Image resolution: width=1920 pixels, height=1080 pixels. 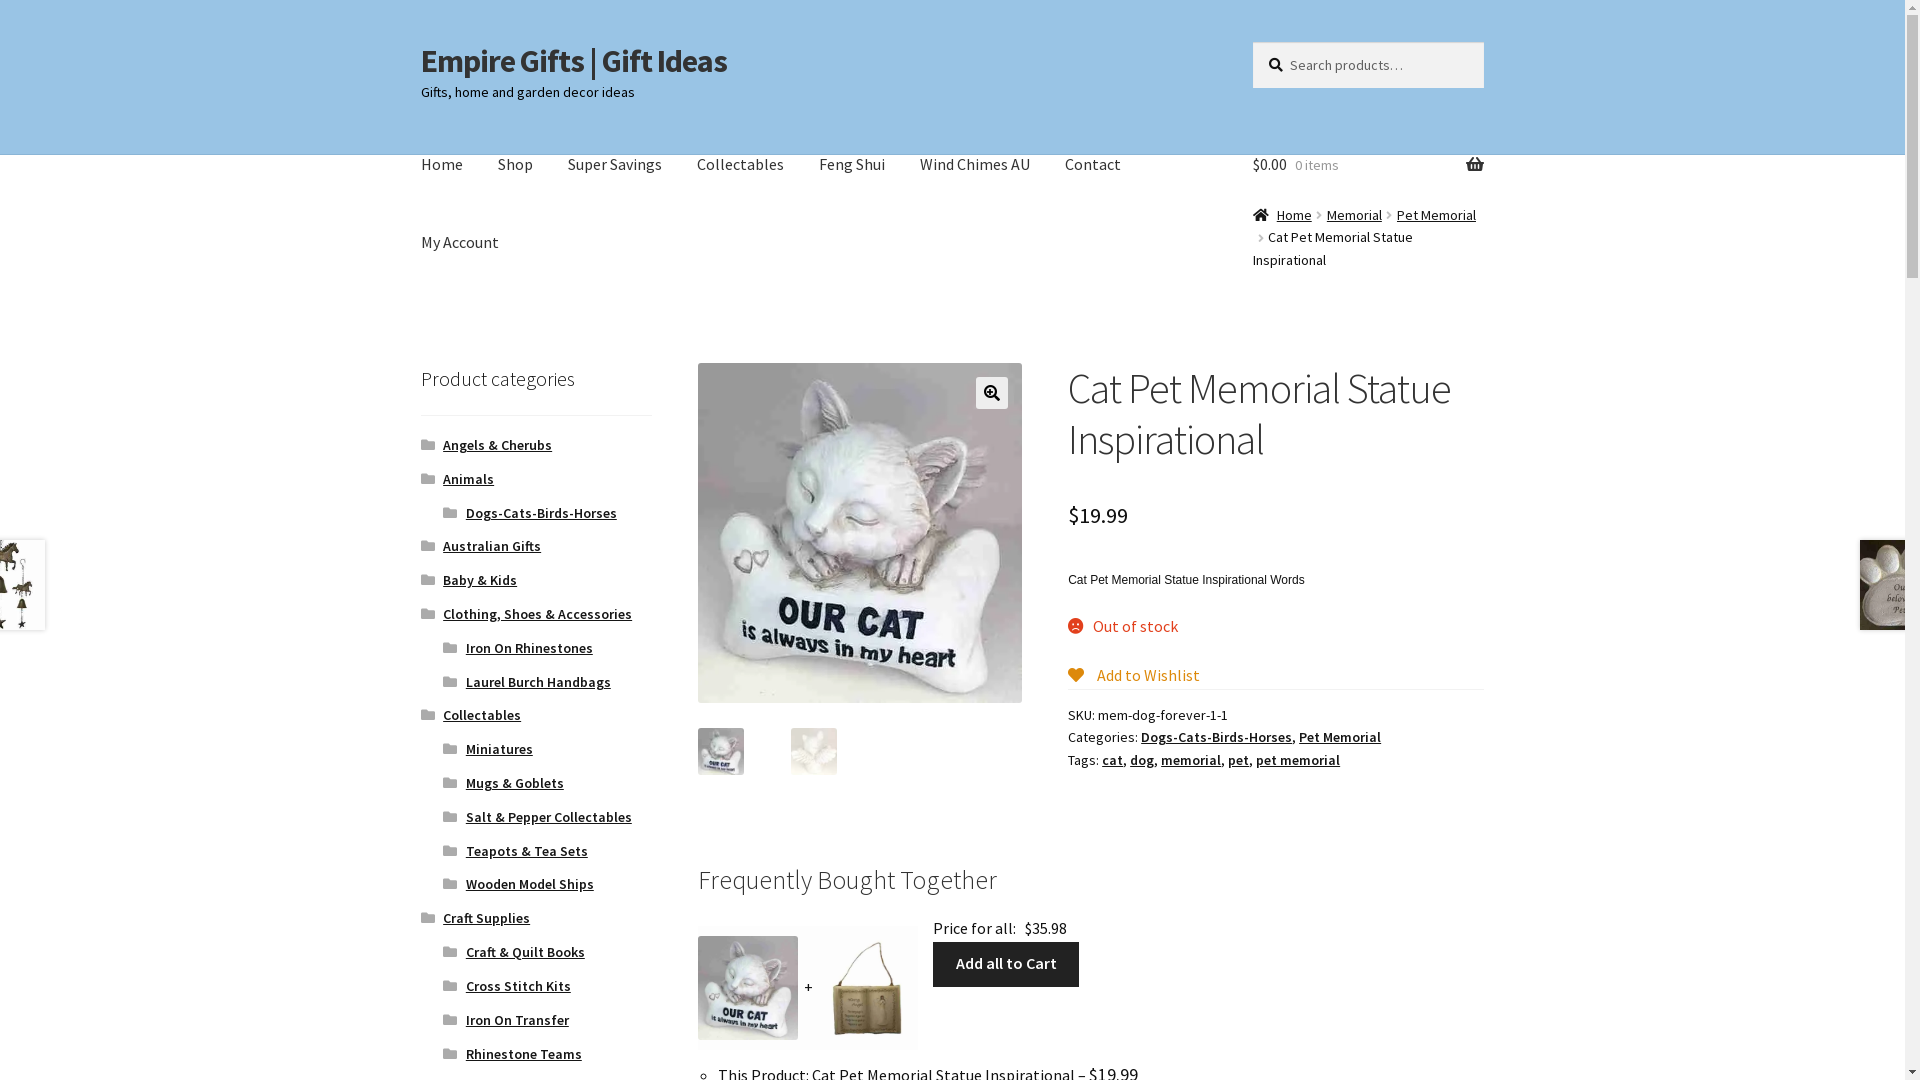 I want to click on Feng Shui, so click(x=852, y=165).